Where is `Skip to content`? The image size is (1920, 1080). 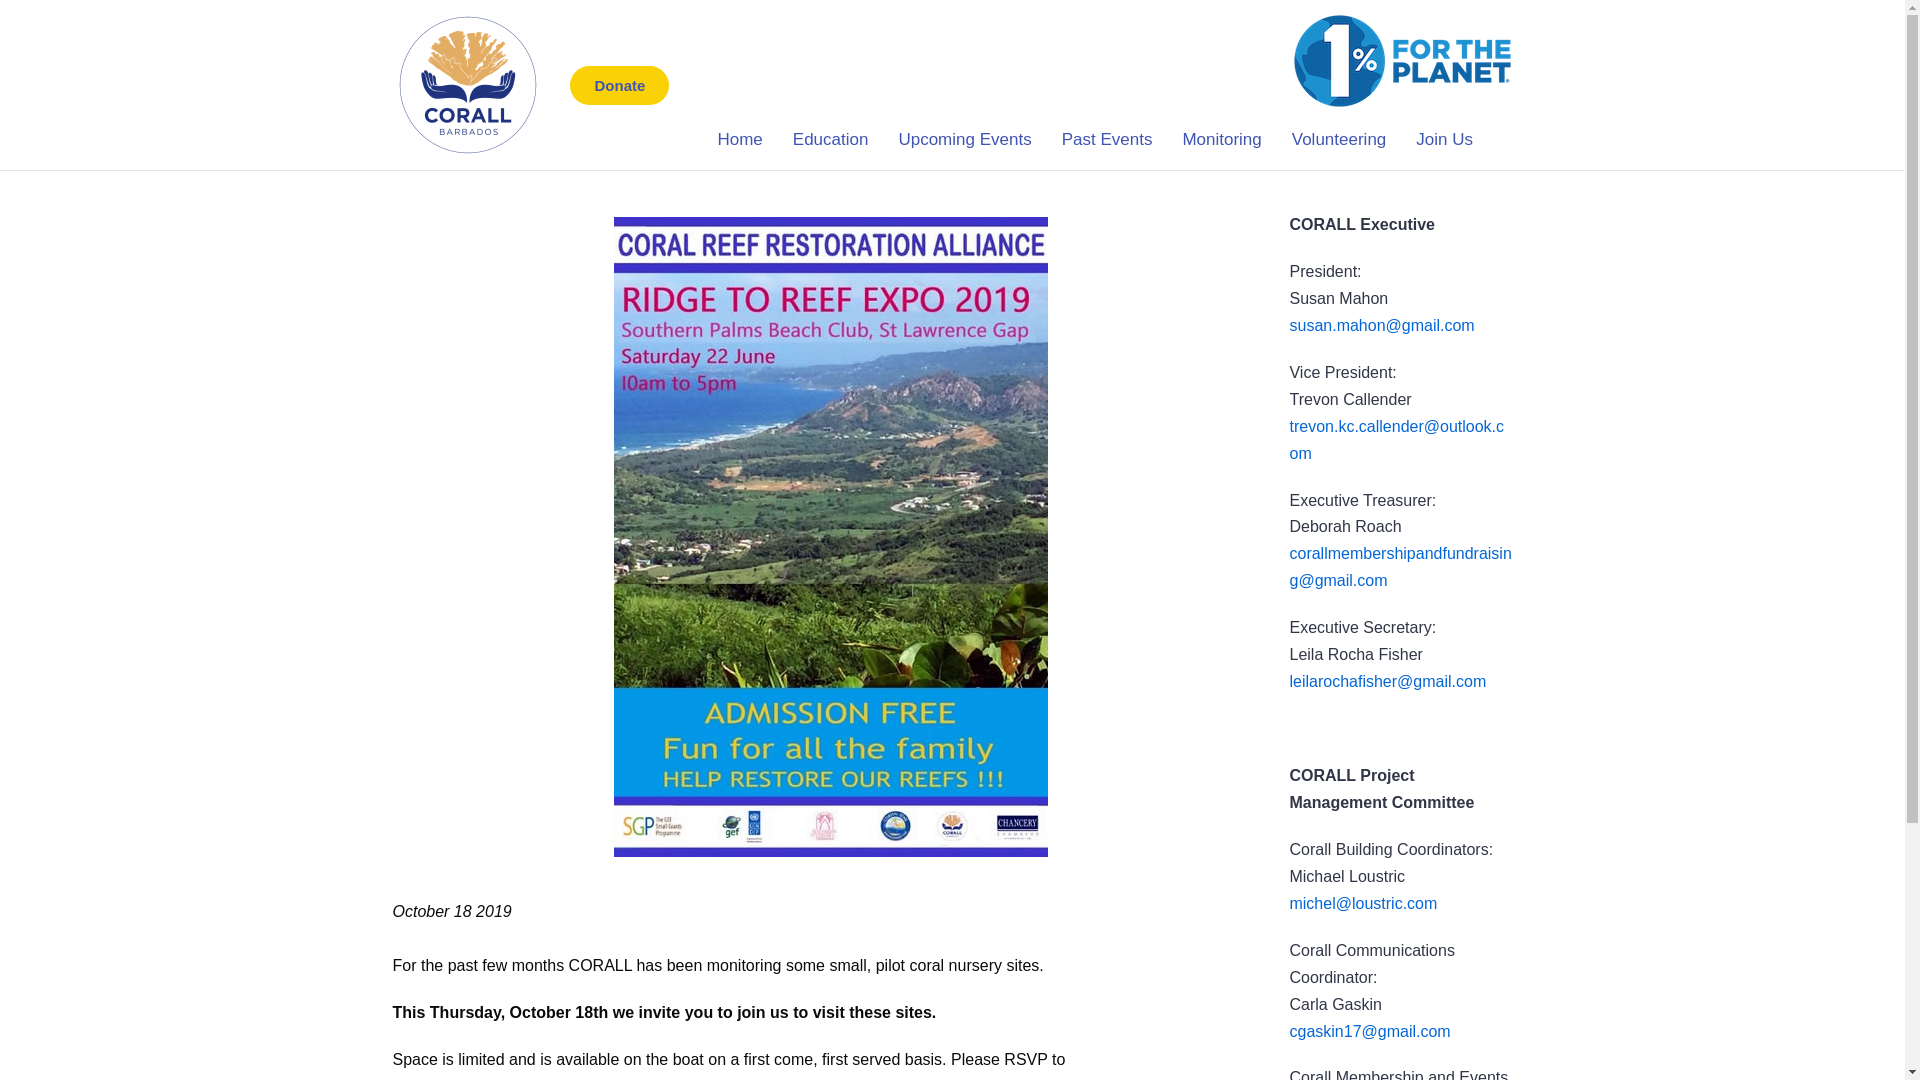
Skip to content is located at coordinates (20, 10).